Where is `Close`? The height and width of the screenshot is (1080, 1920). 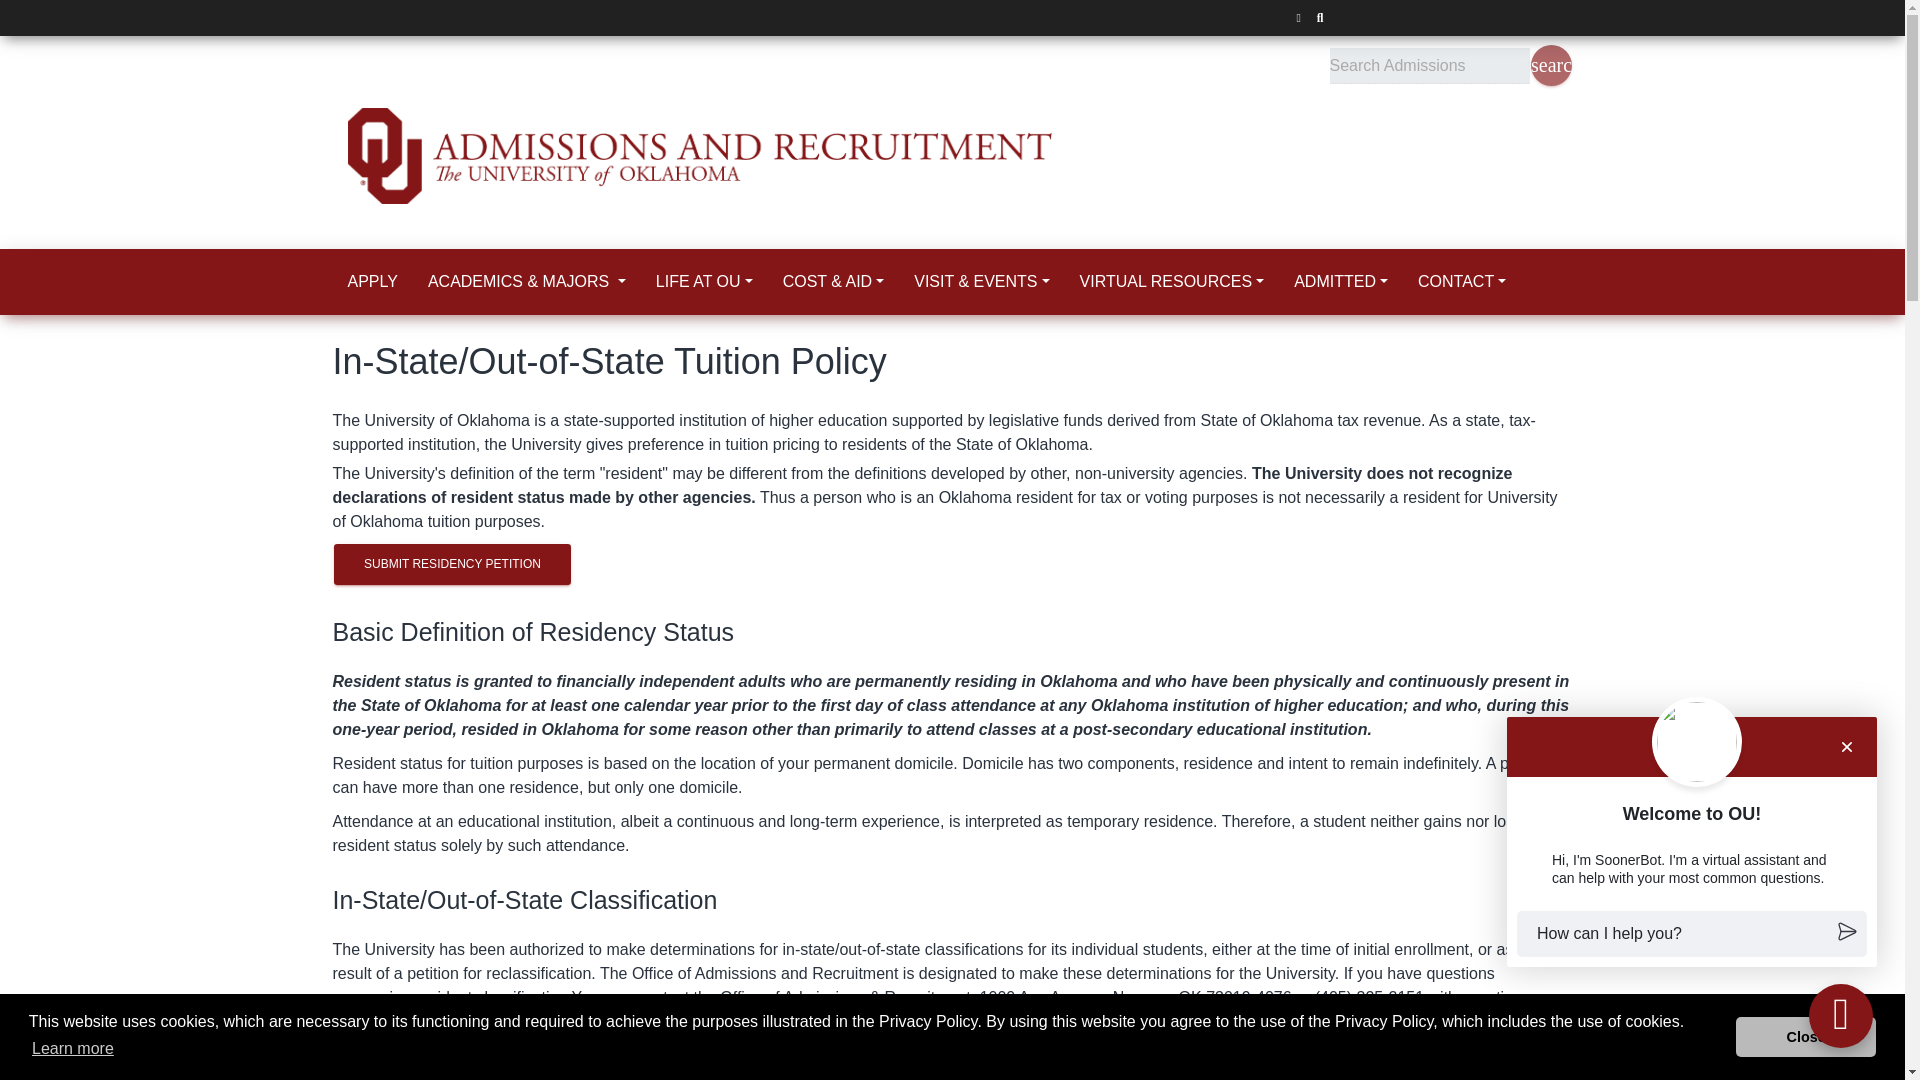 Close is located at coordinates (1805, 1037).